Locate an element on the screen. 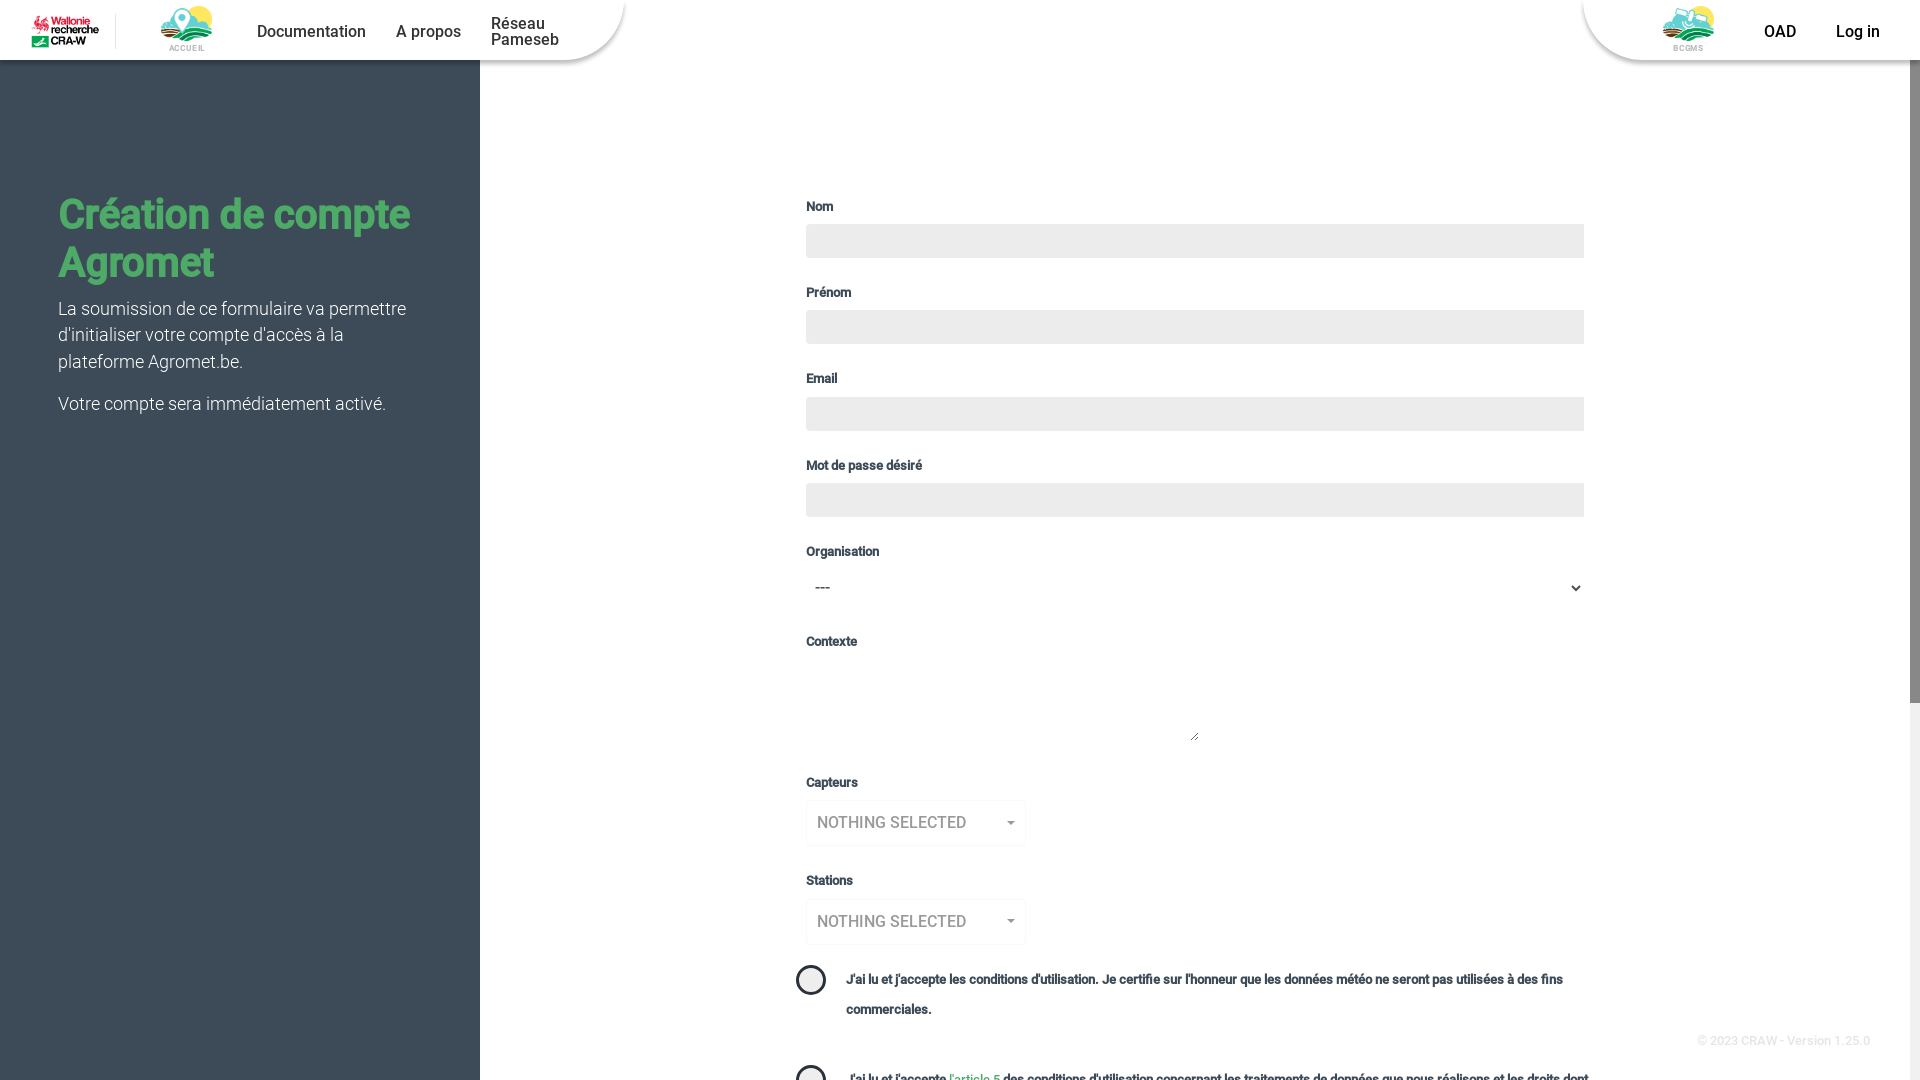 Image resolution: width=1920 pixels, height=1080 pixels. Documentation is located at coordinates (312, 32).